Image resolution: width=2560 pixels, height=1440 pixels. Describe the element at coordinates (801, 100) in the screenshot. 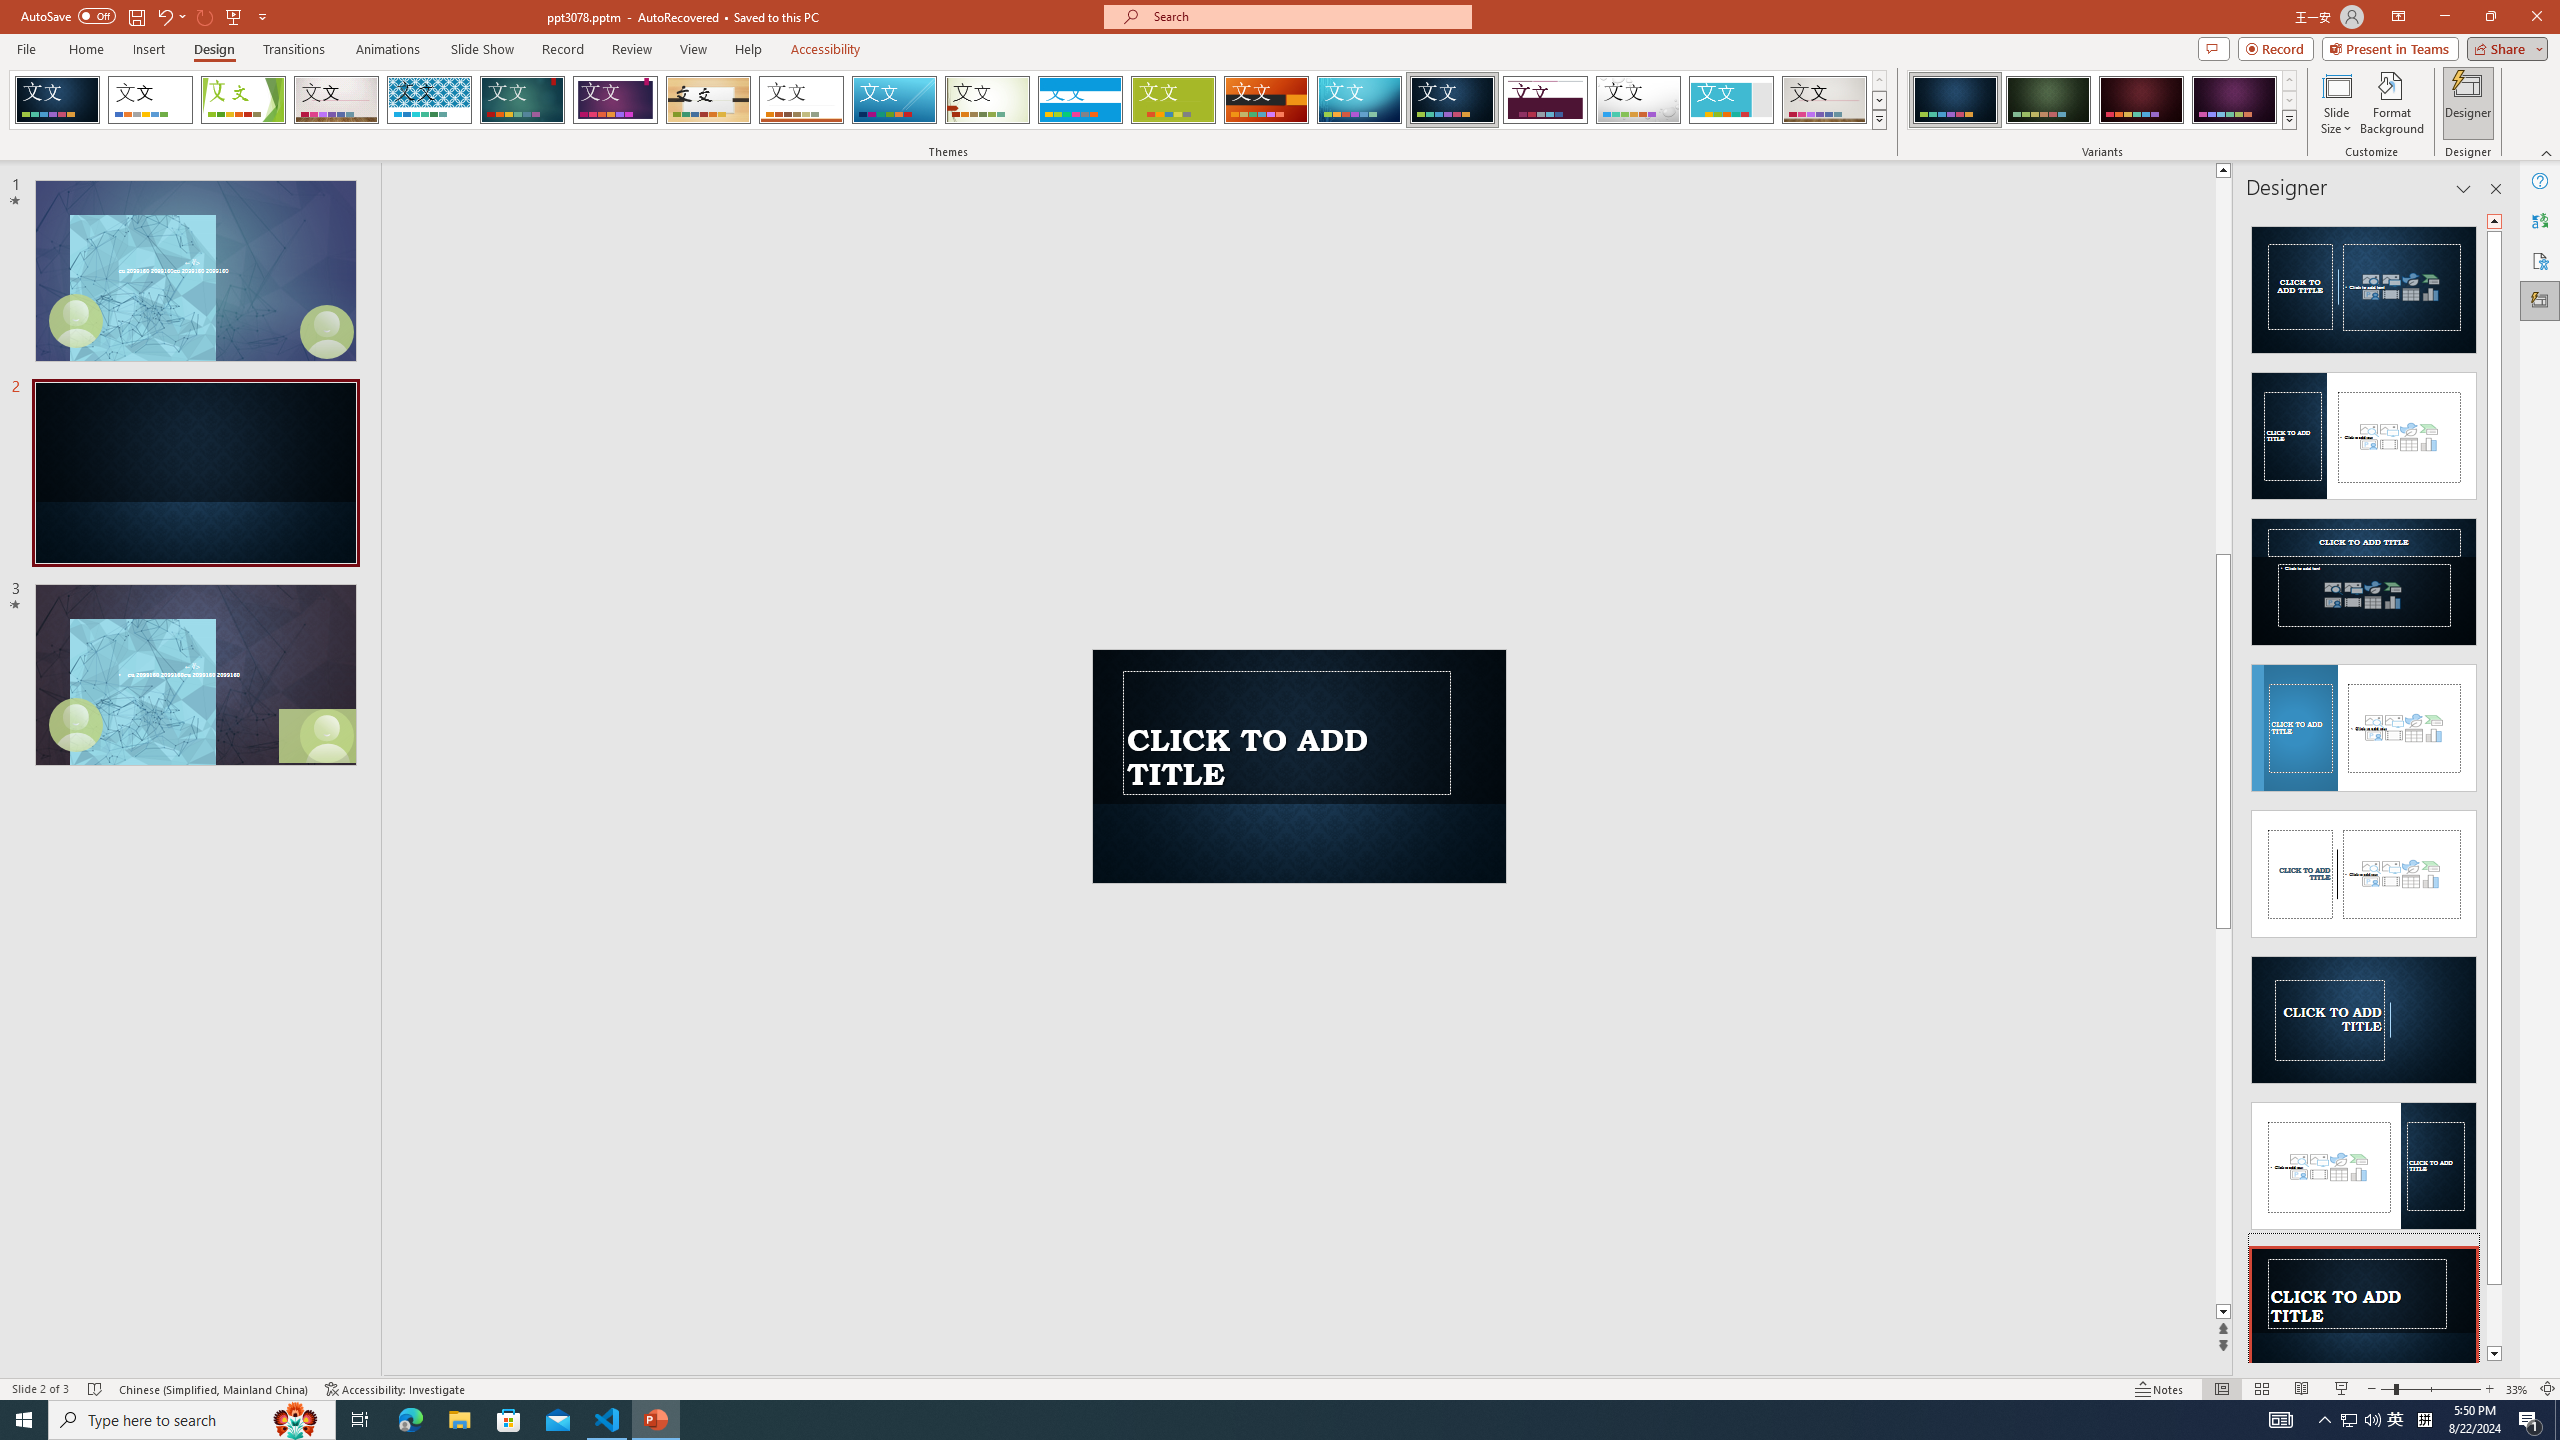

I see `Retrospect` at that location.